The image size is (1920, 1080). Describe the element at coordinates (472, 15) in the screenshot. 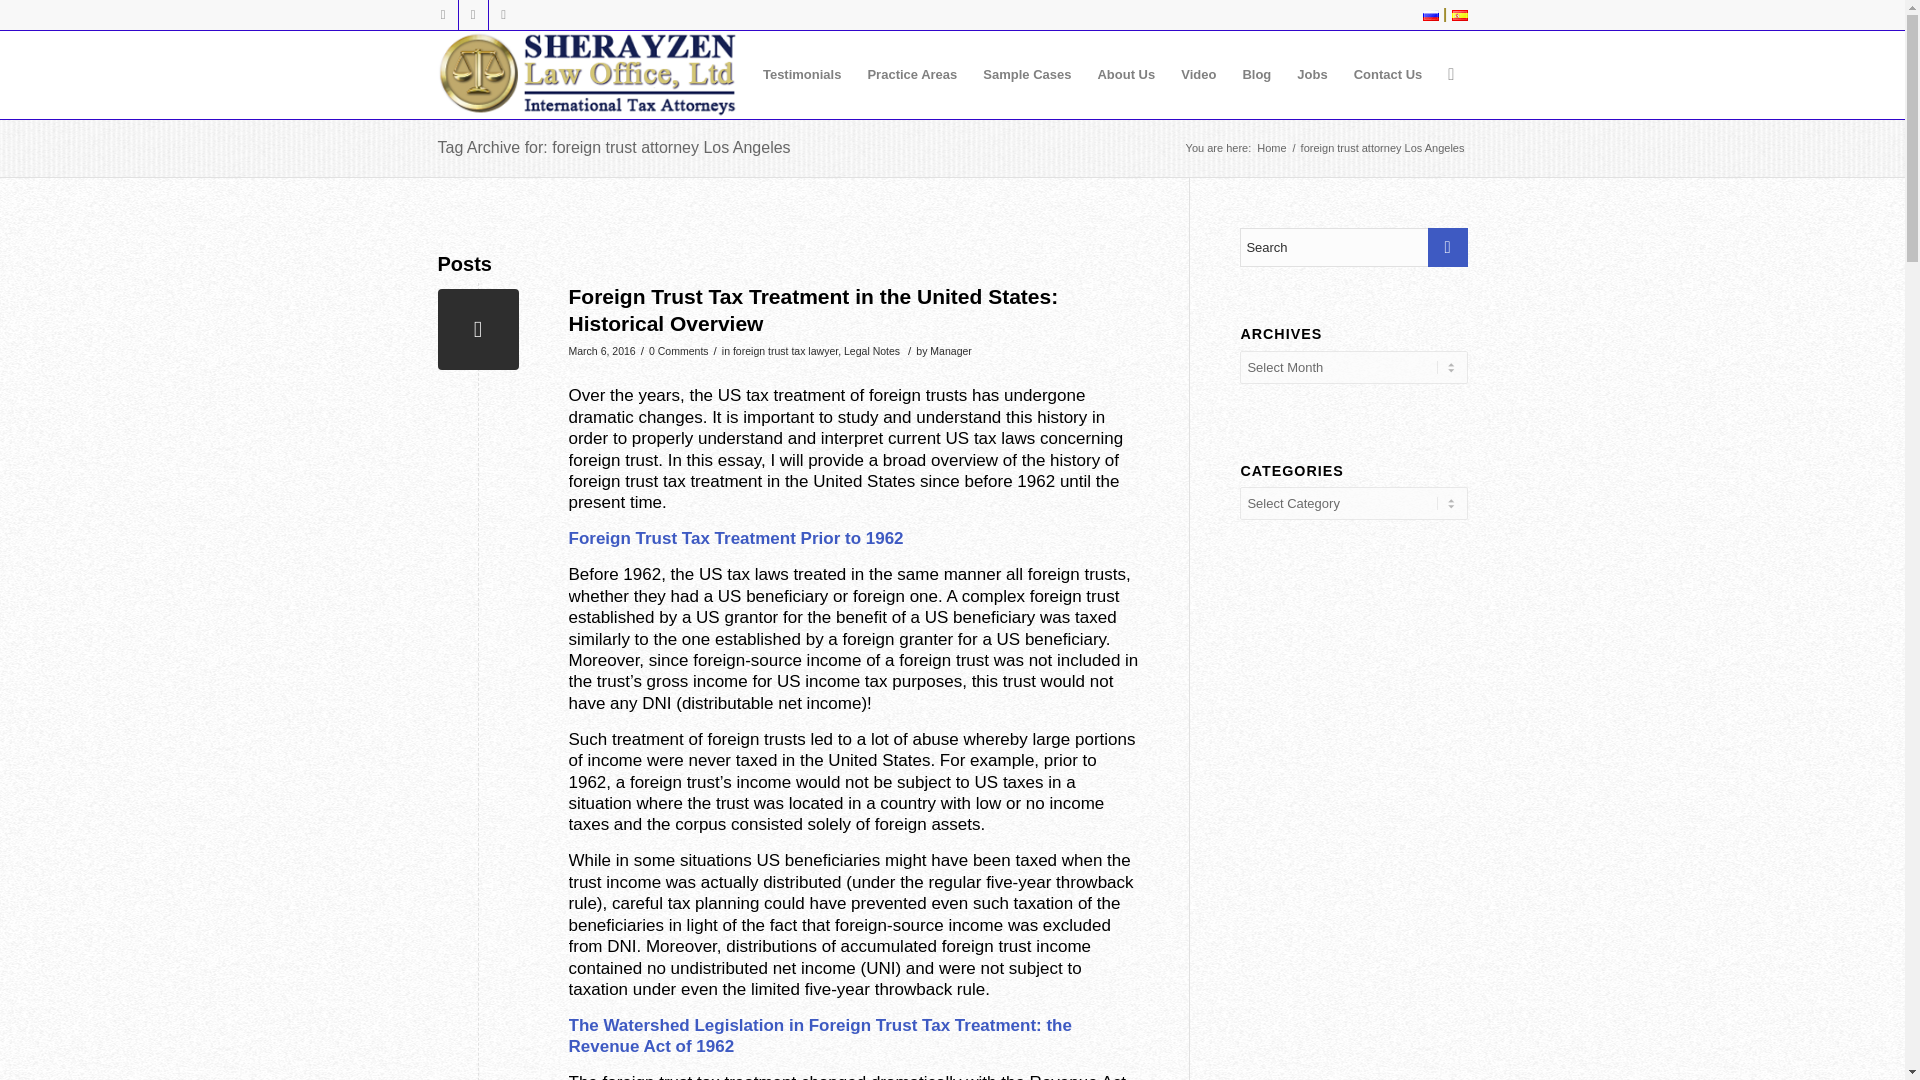

I see `Gplus` at that location.